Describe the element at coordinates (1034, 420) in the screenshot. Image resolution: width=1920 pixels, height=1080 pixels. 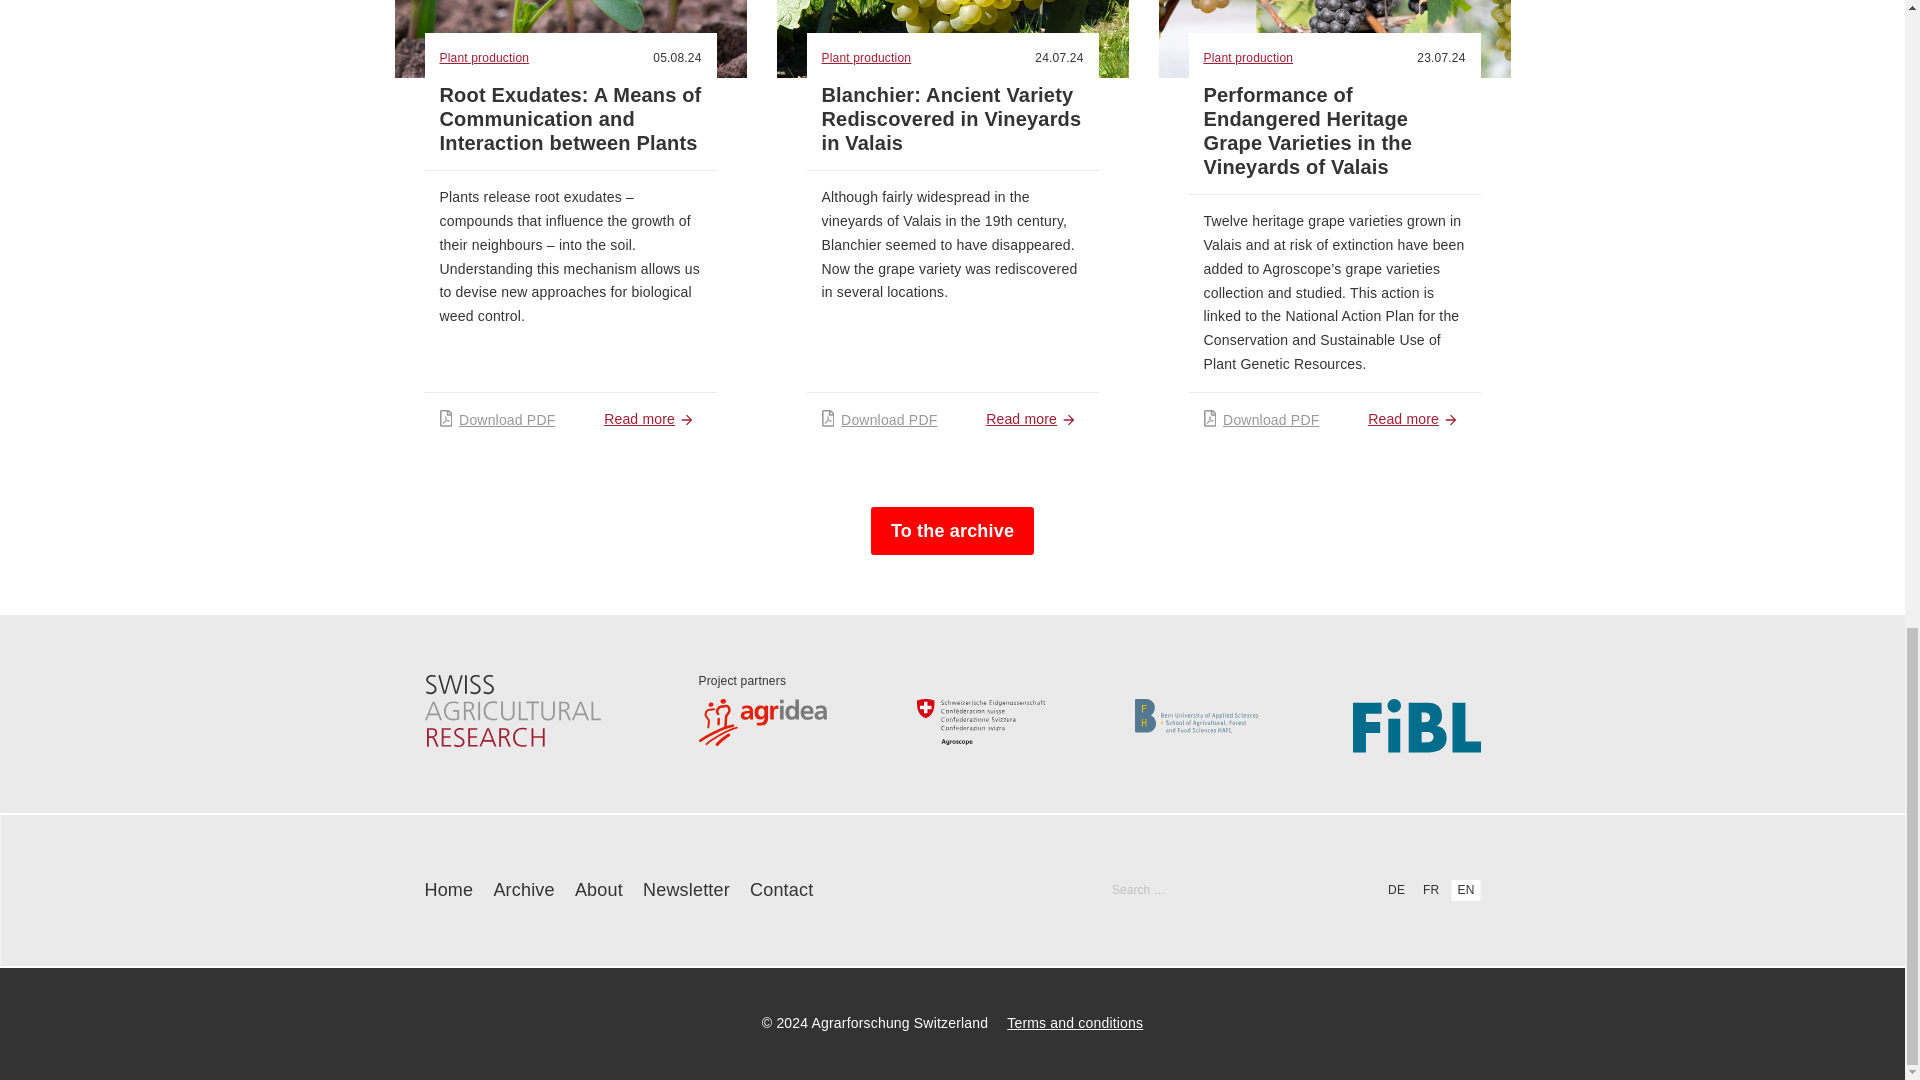
I see `Read more` at that location.